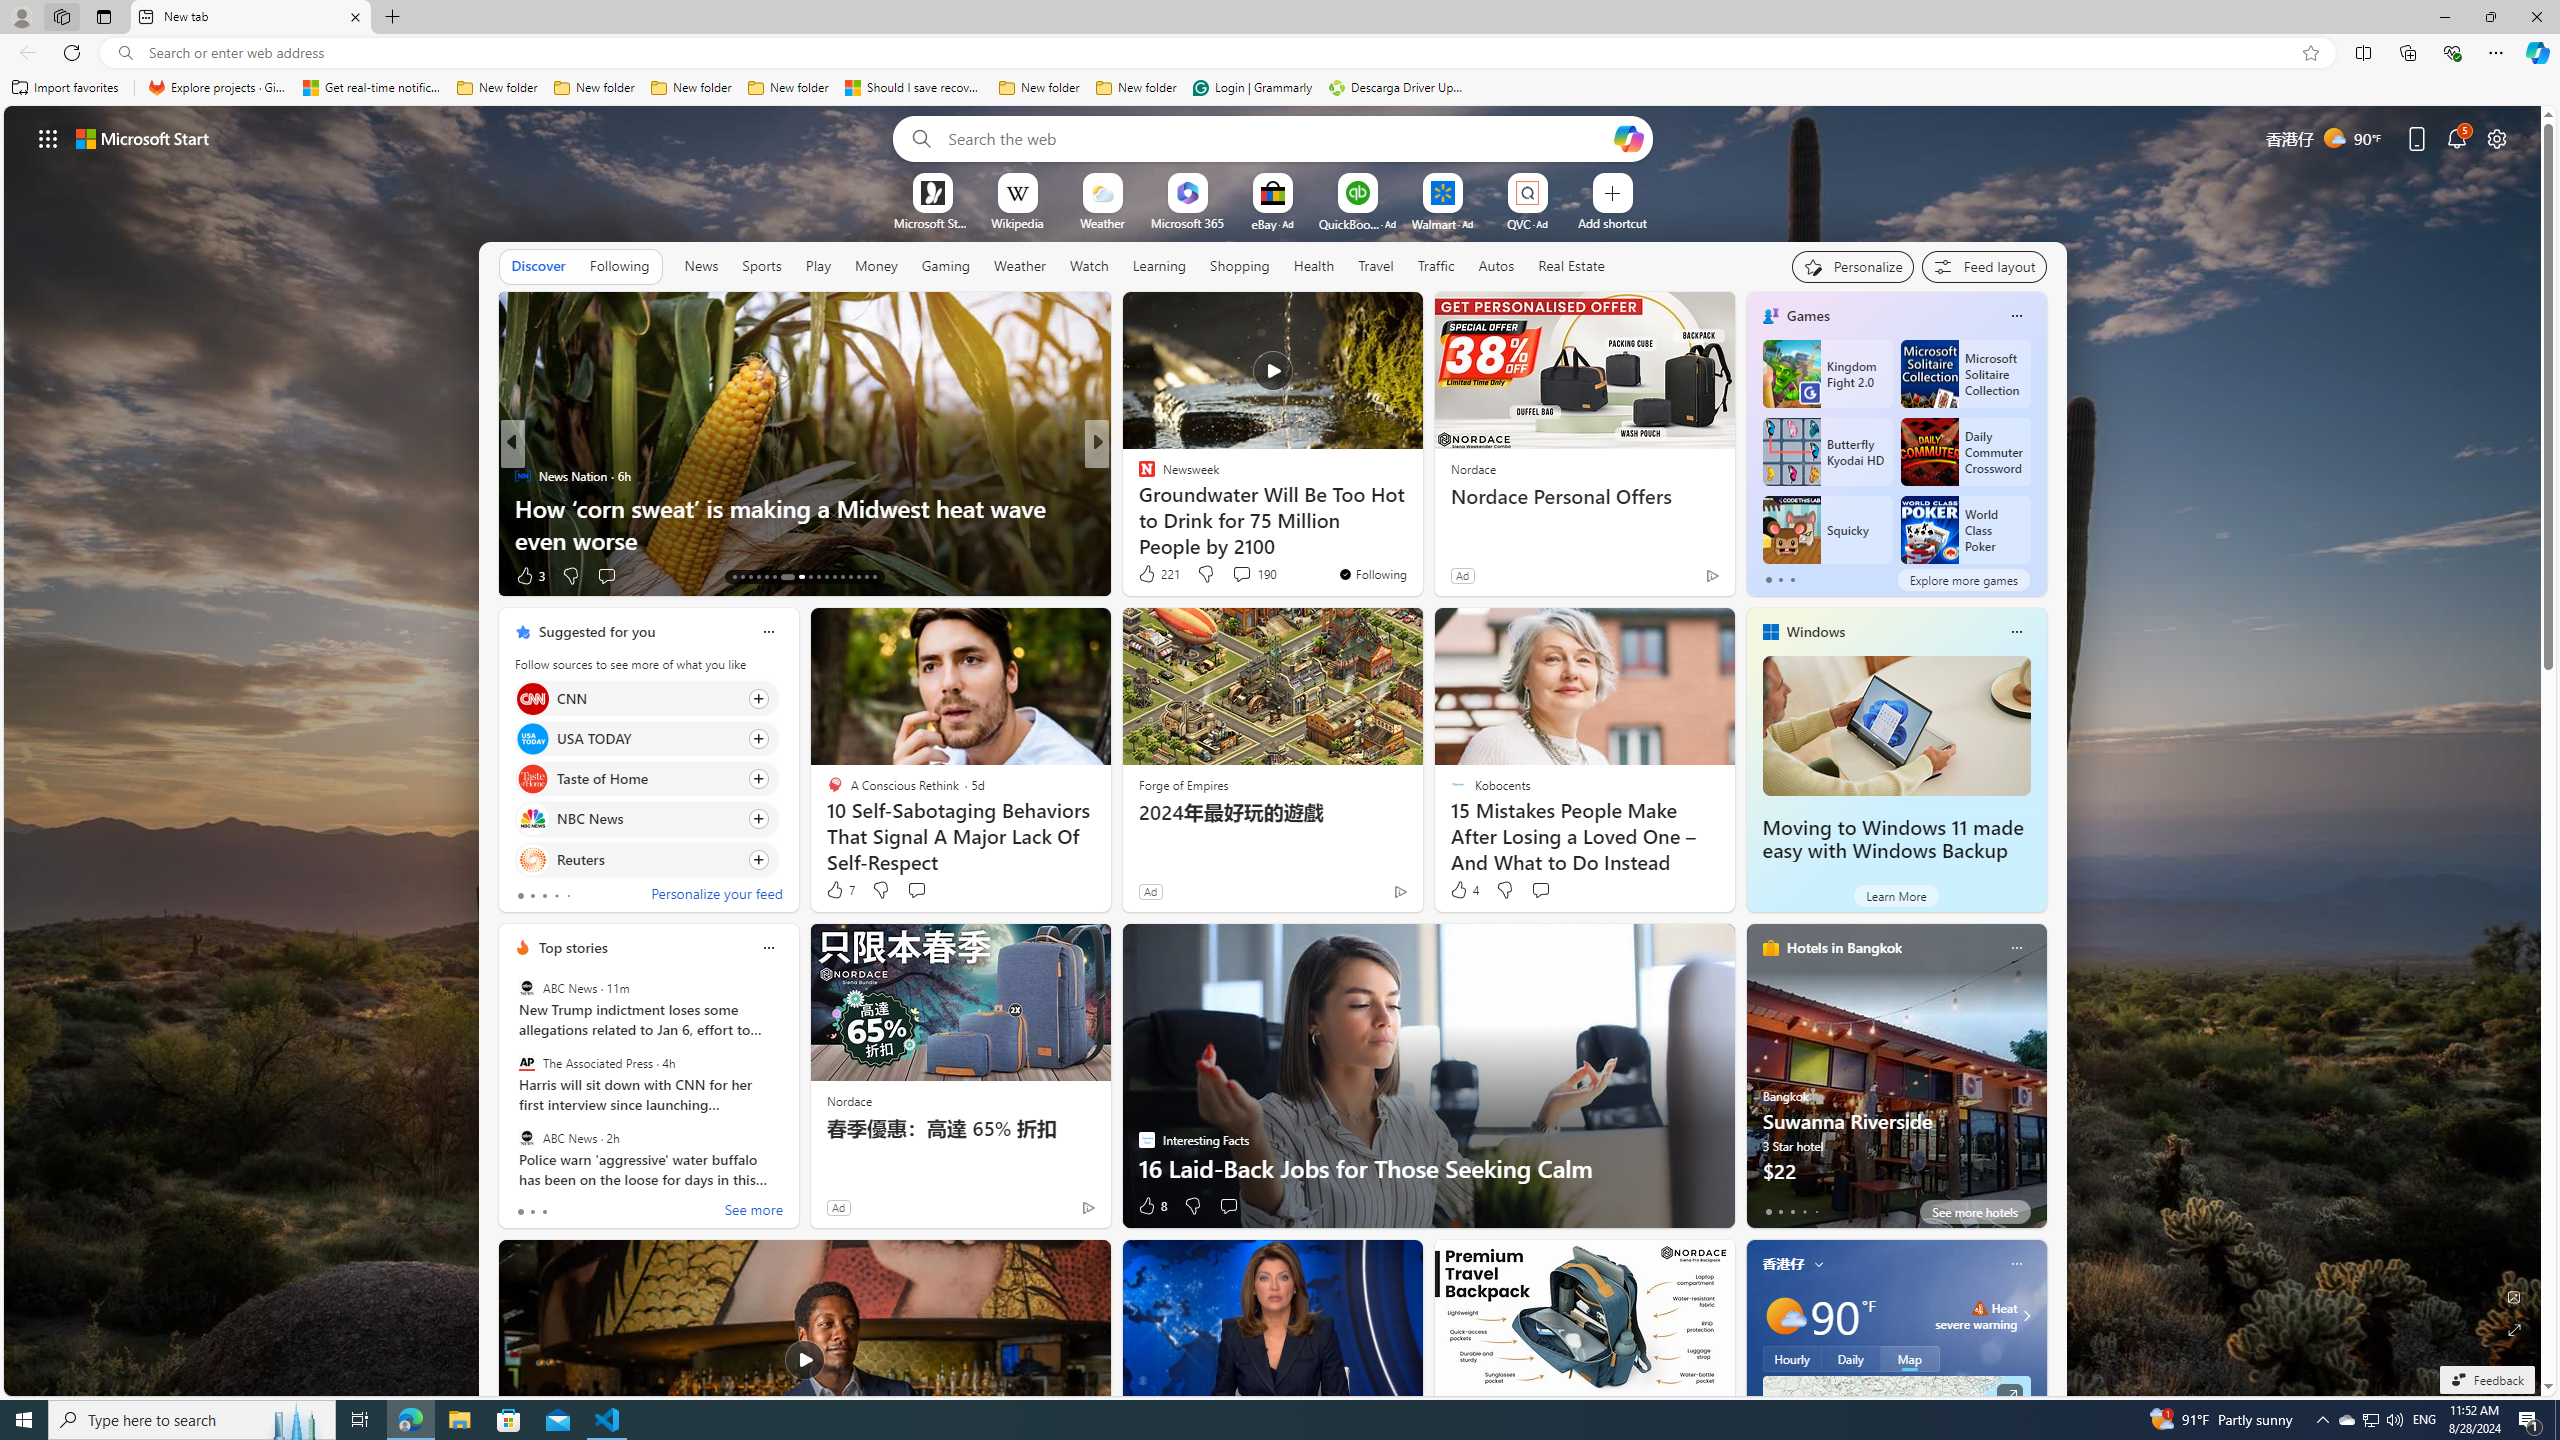  I want to click on AutomationID: tab-16, so click(758, 577).